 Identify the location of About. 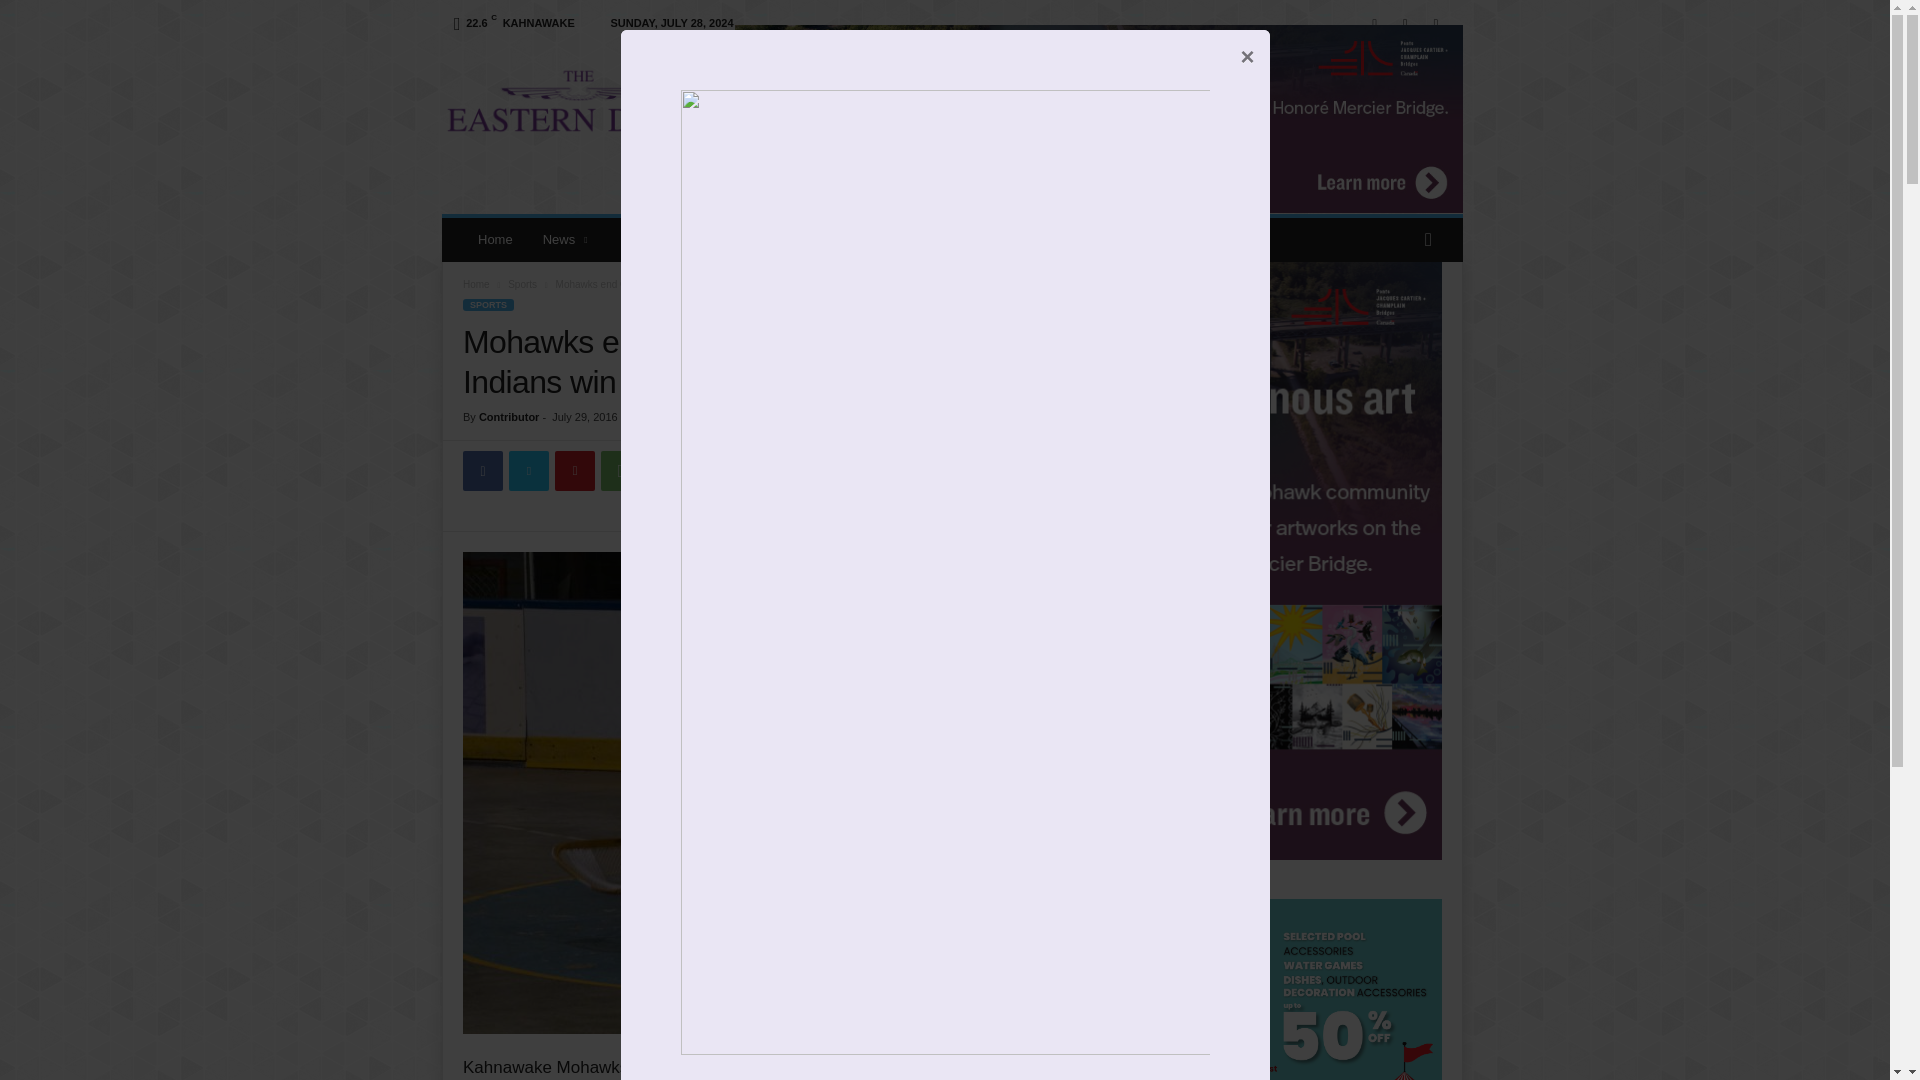
(638, 240).